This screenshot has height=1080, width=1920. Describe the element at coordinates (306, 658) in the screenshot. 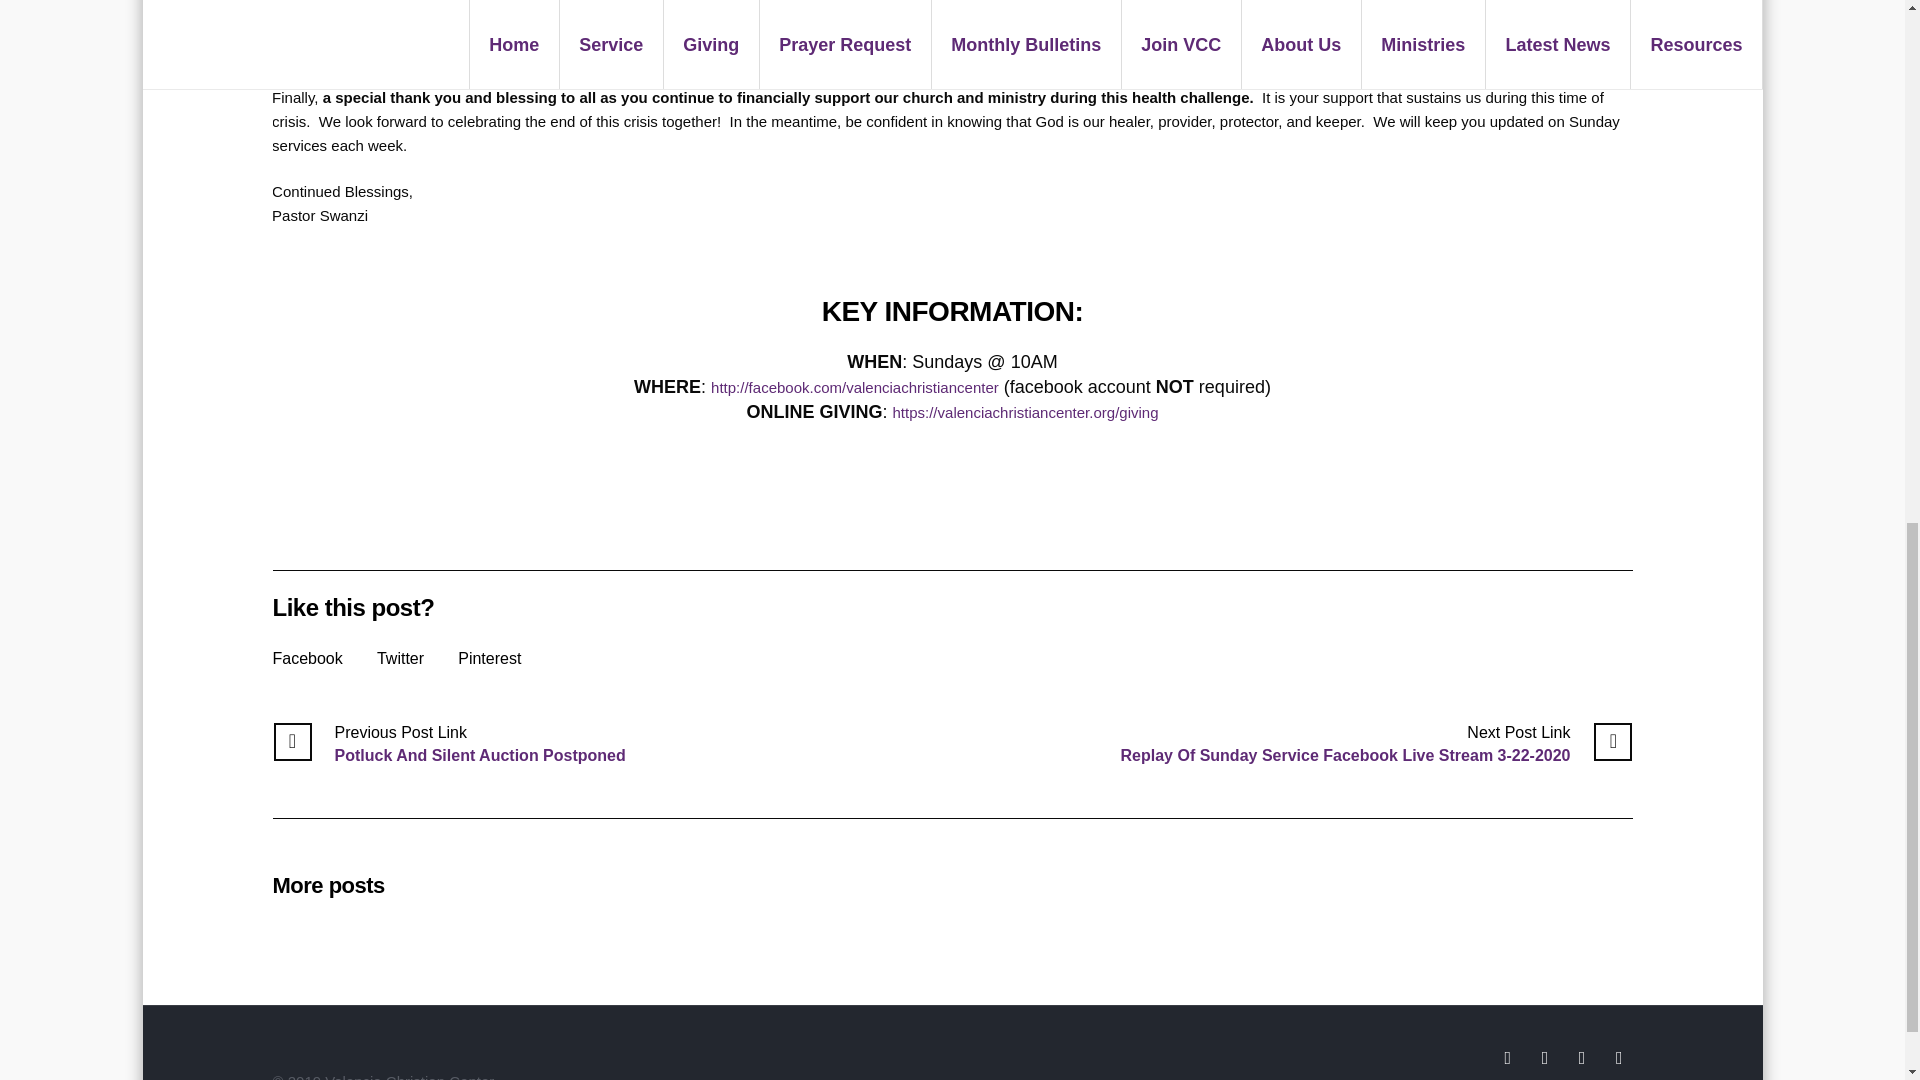

I see `Facebook` at that location.